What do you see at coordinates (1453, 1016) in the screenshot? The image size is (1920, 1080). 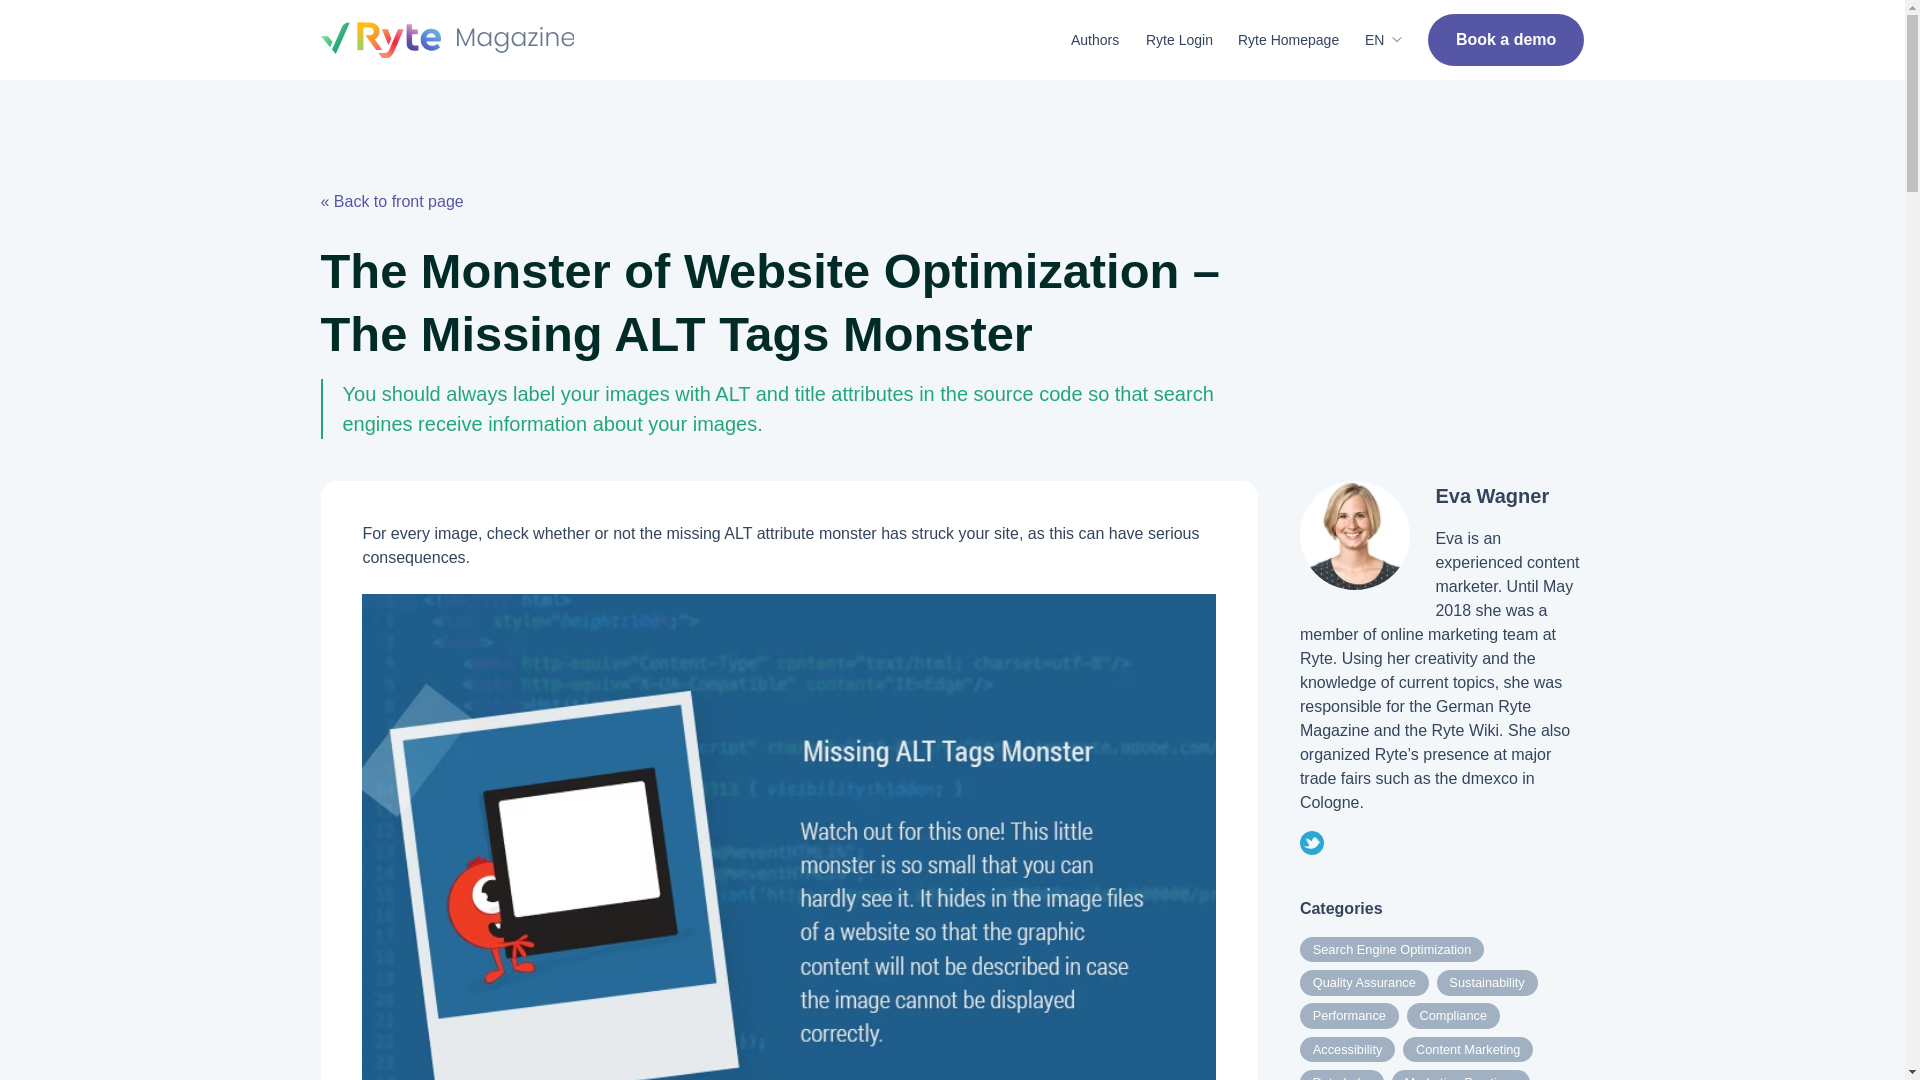 I see `Compliance` at bounding box center [1453, 1016].